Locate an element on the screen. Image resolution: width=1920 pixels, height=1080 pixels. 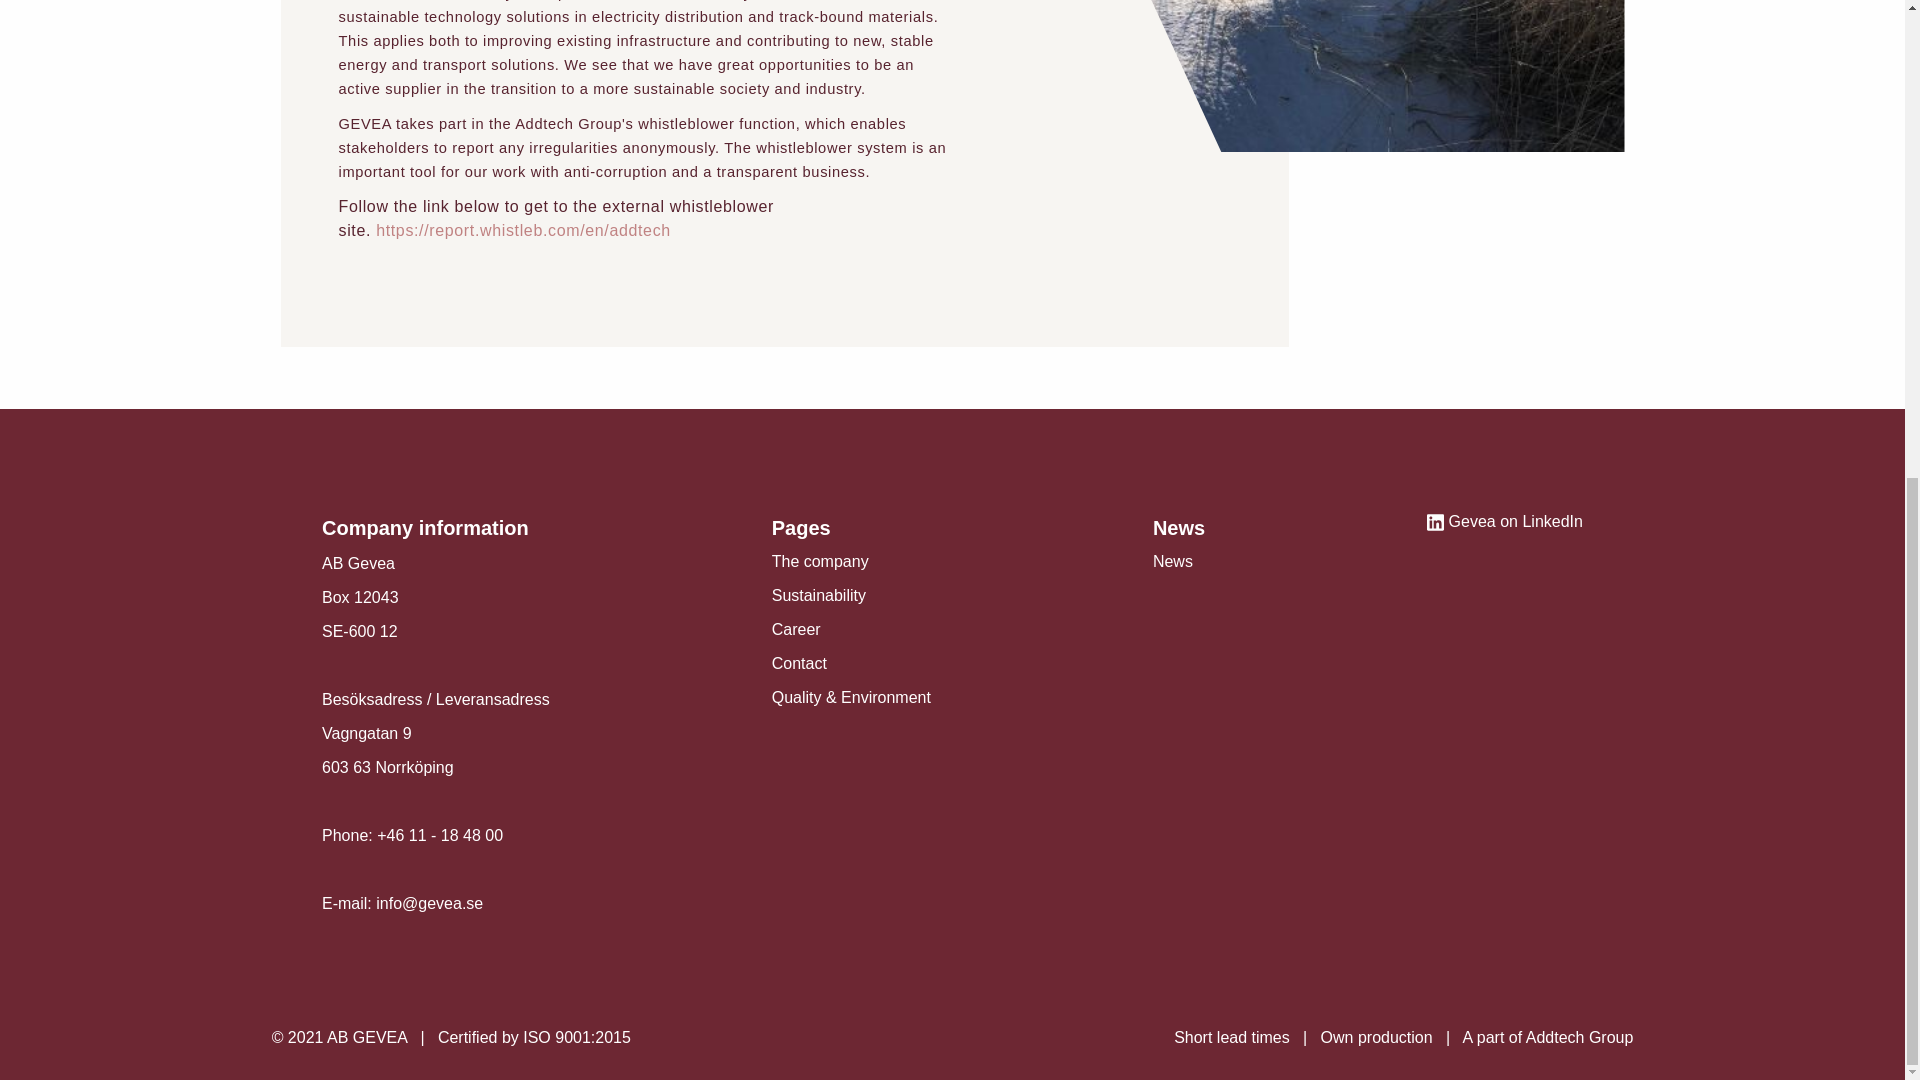
News is located at coordinates (1172, 561).